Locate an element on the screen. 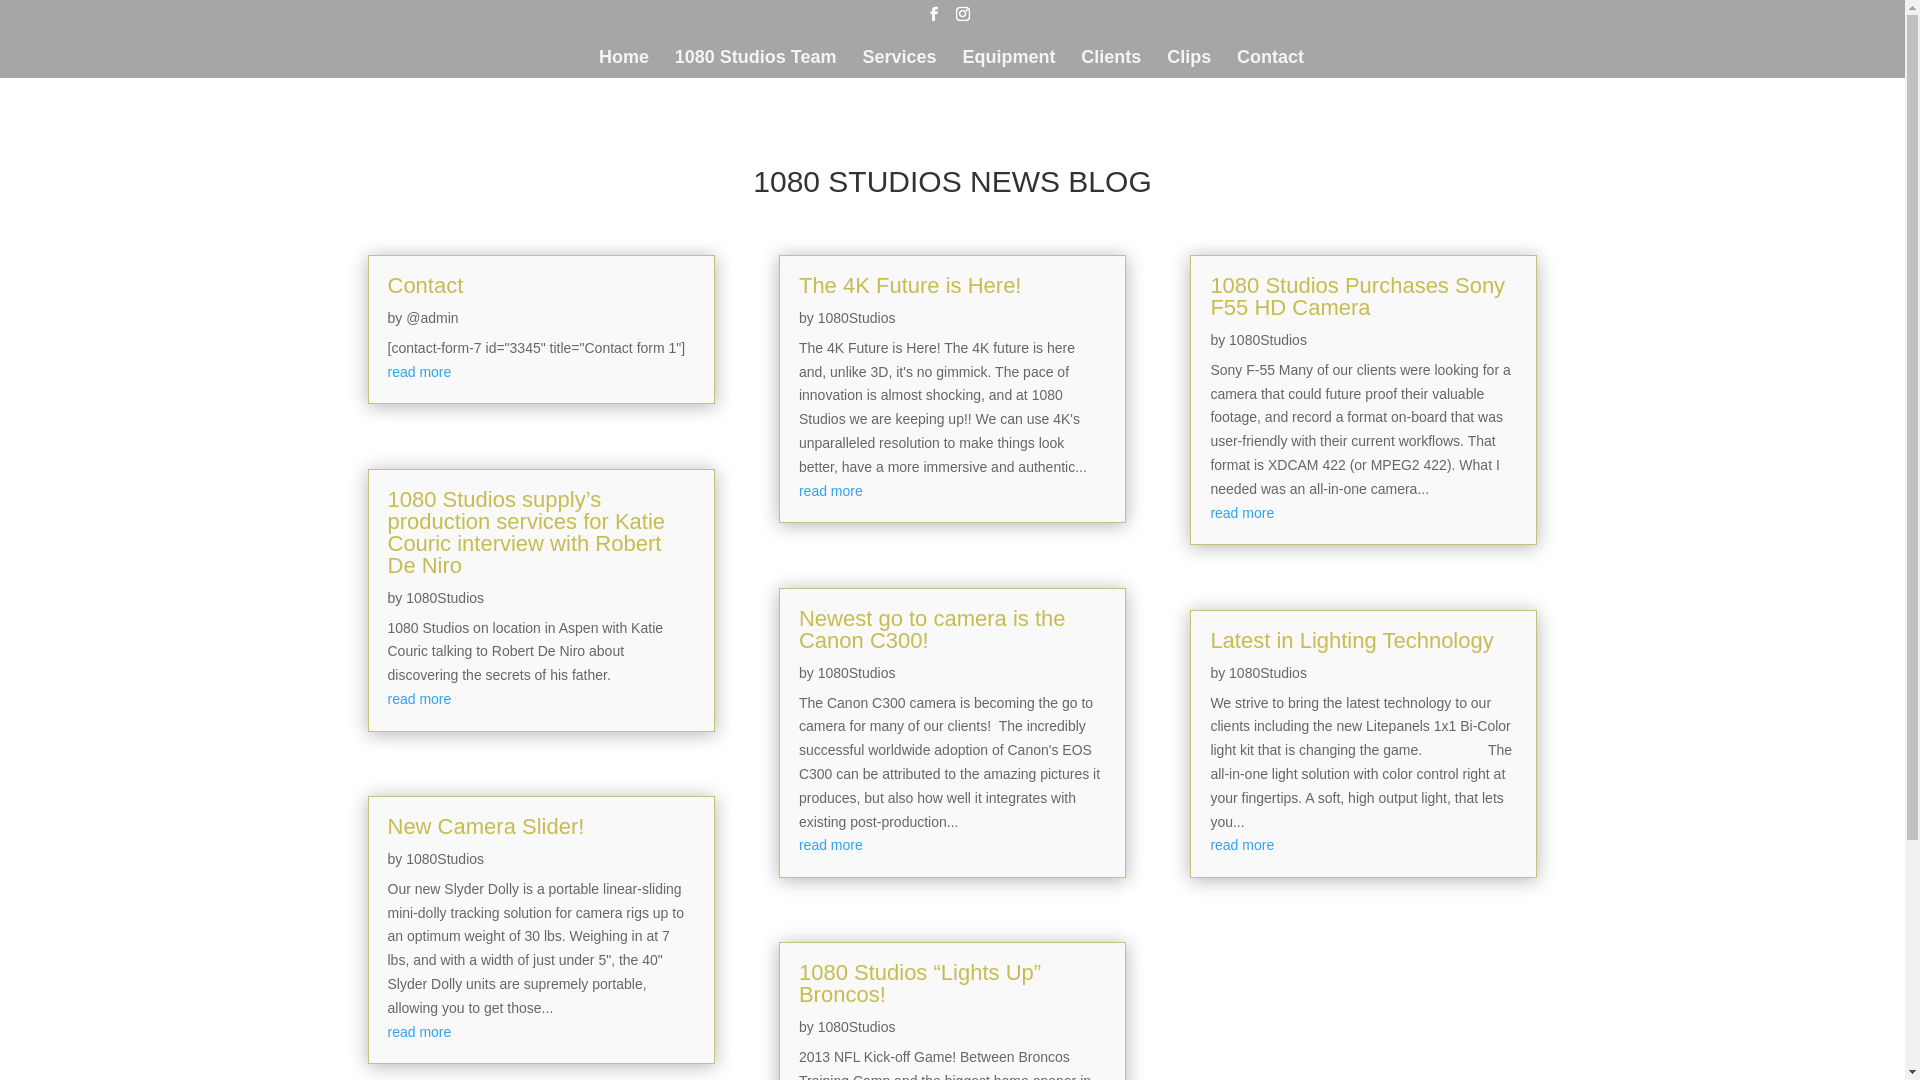 The image size is (1920, 1080). read more is located at coordinates (831, 845).